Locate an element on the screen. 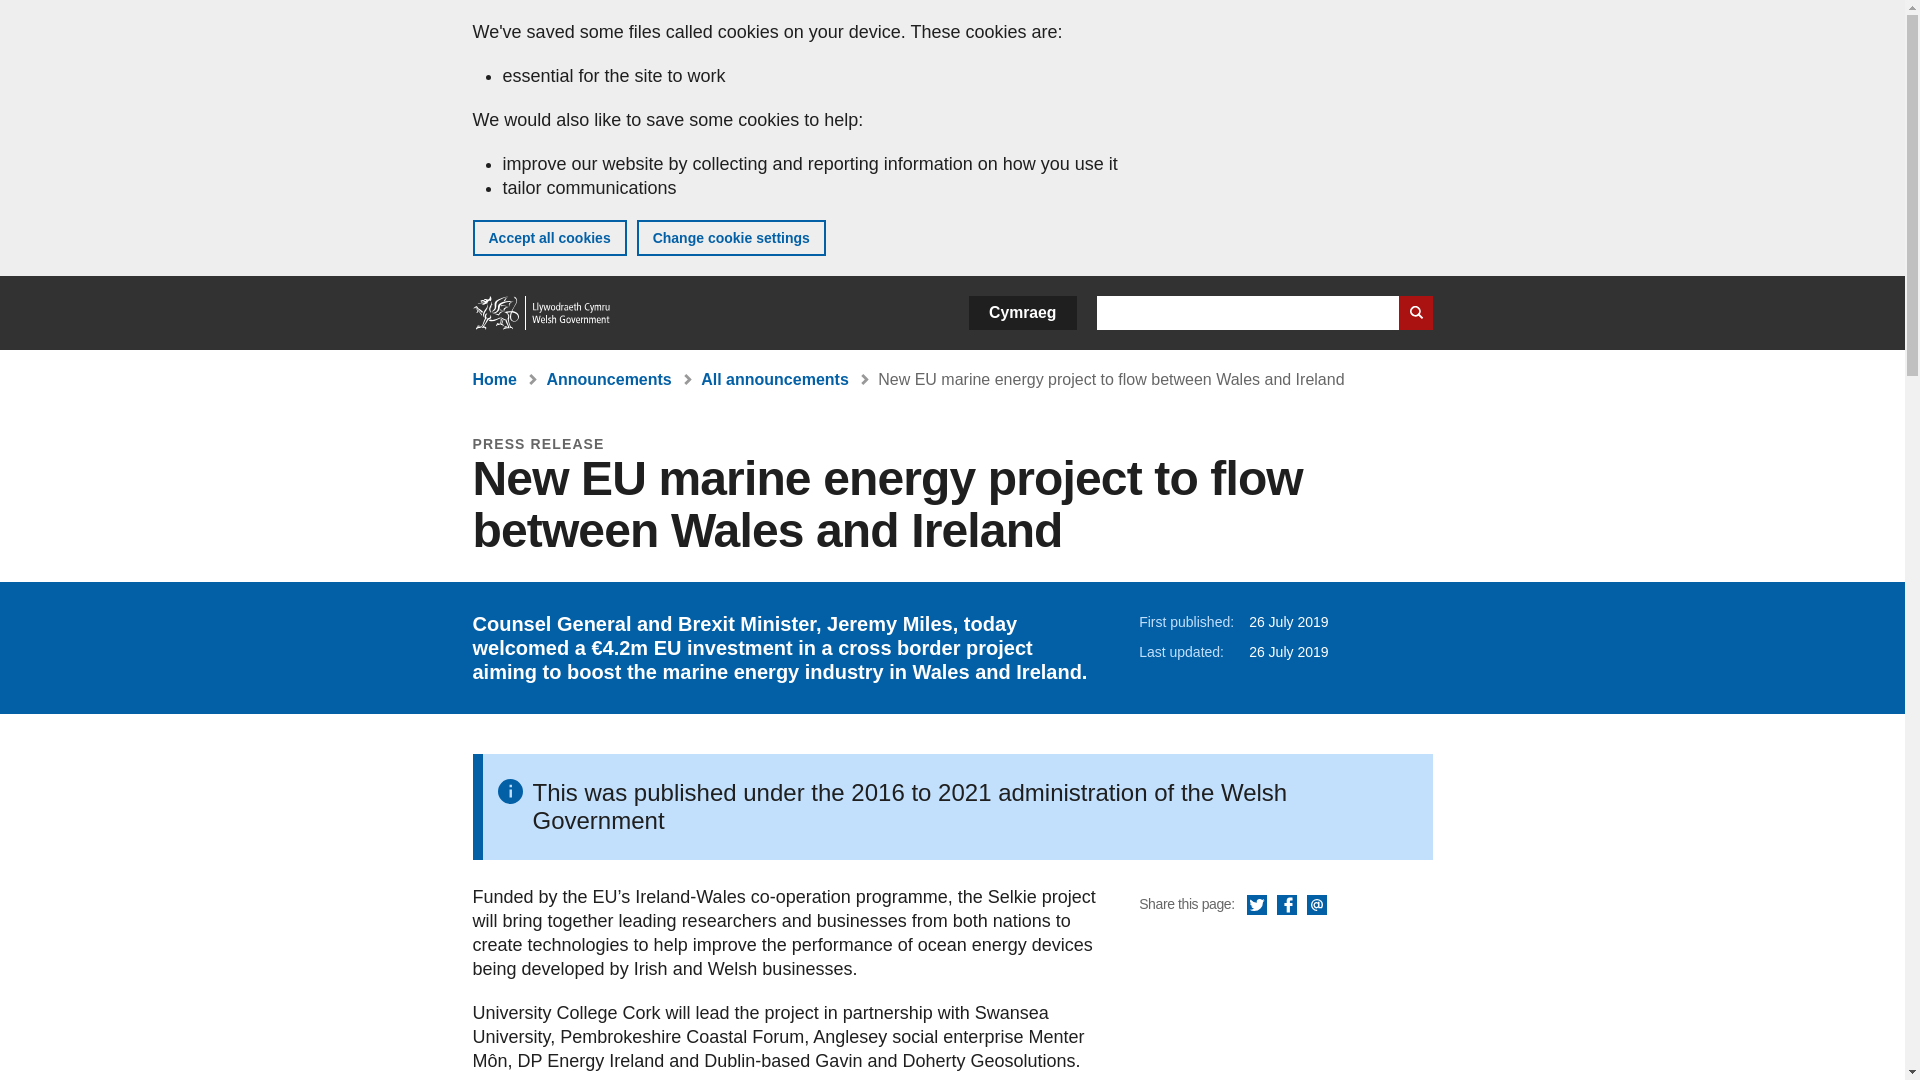 The height and width of the screenshot is (1080, 1920). Home is located at coordinates (494, 379).